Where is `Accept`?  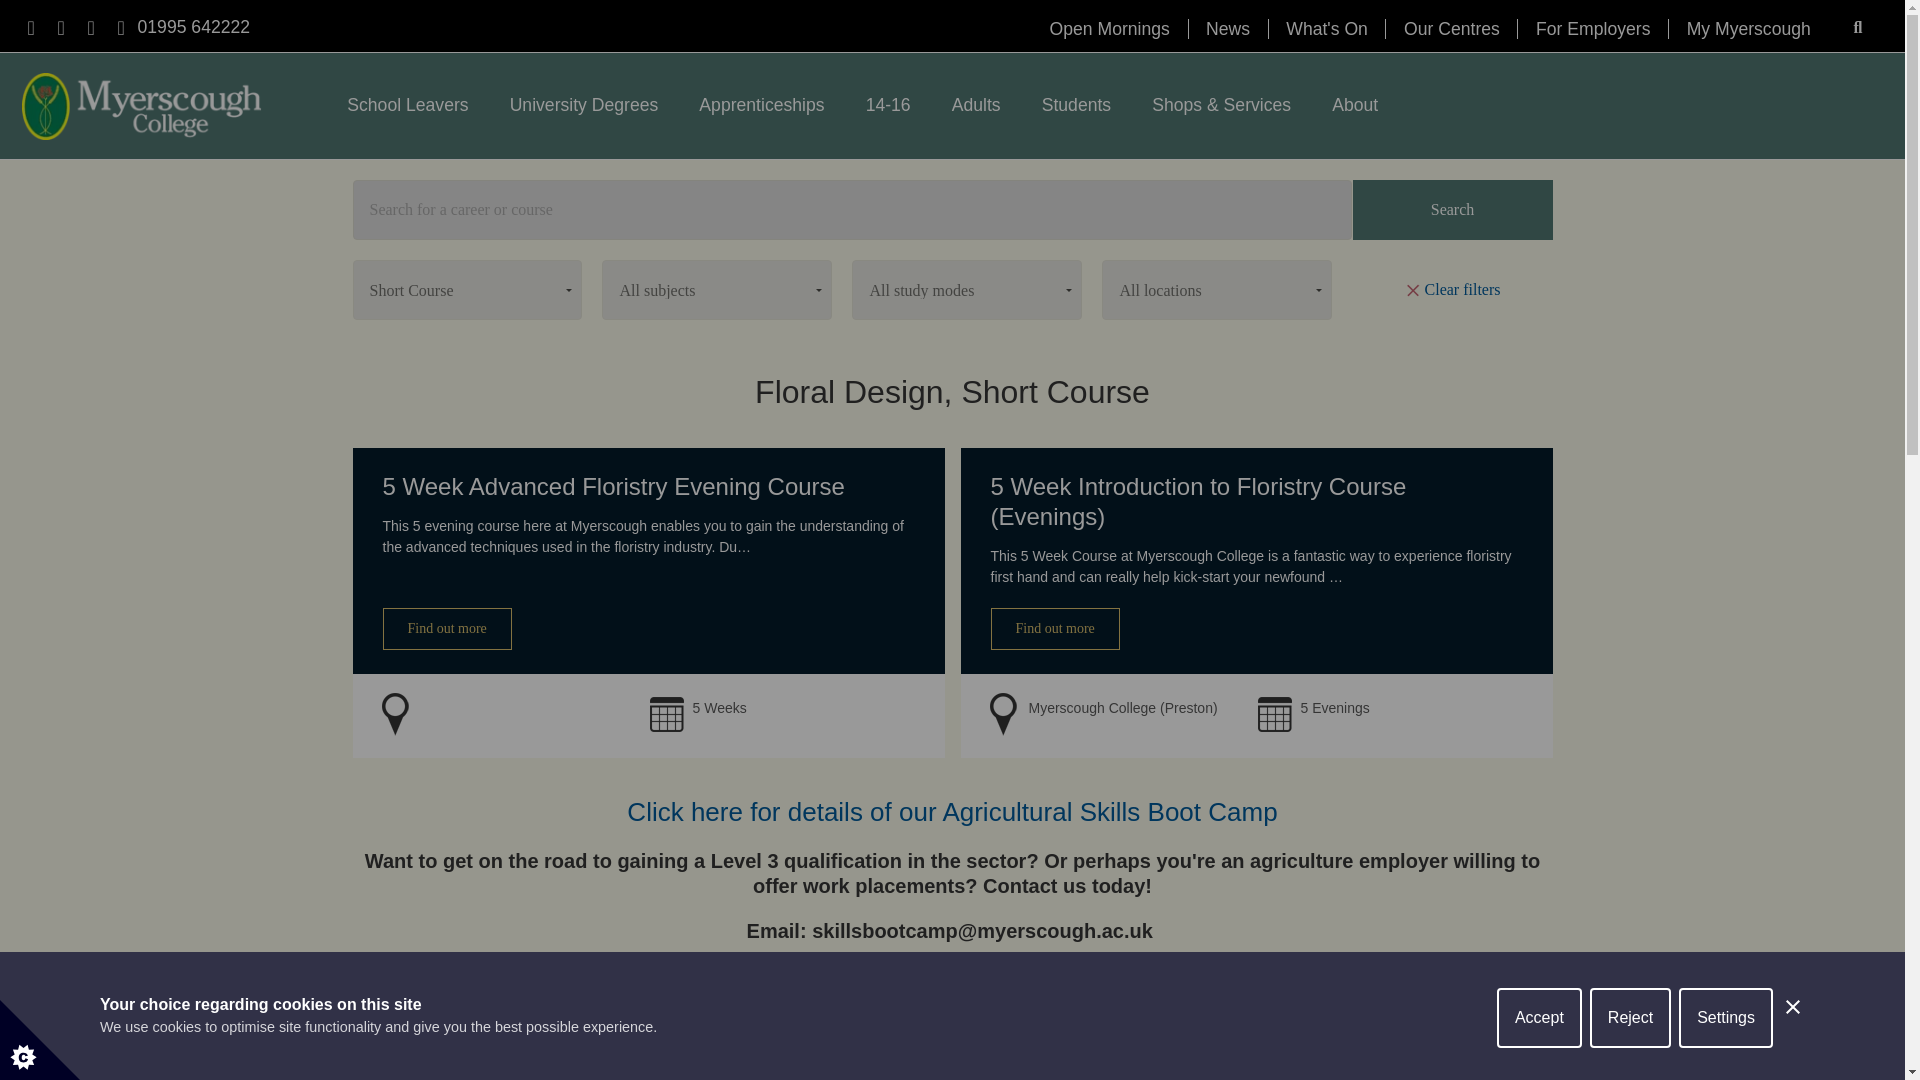
Accept is located at coordinates (1540, 1078).